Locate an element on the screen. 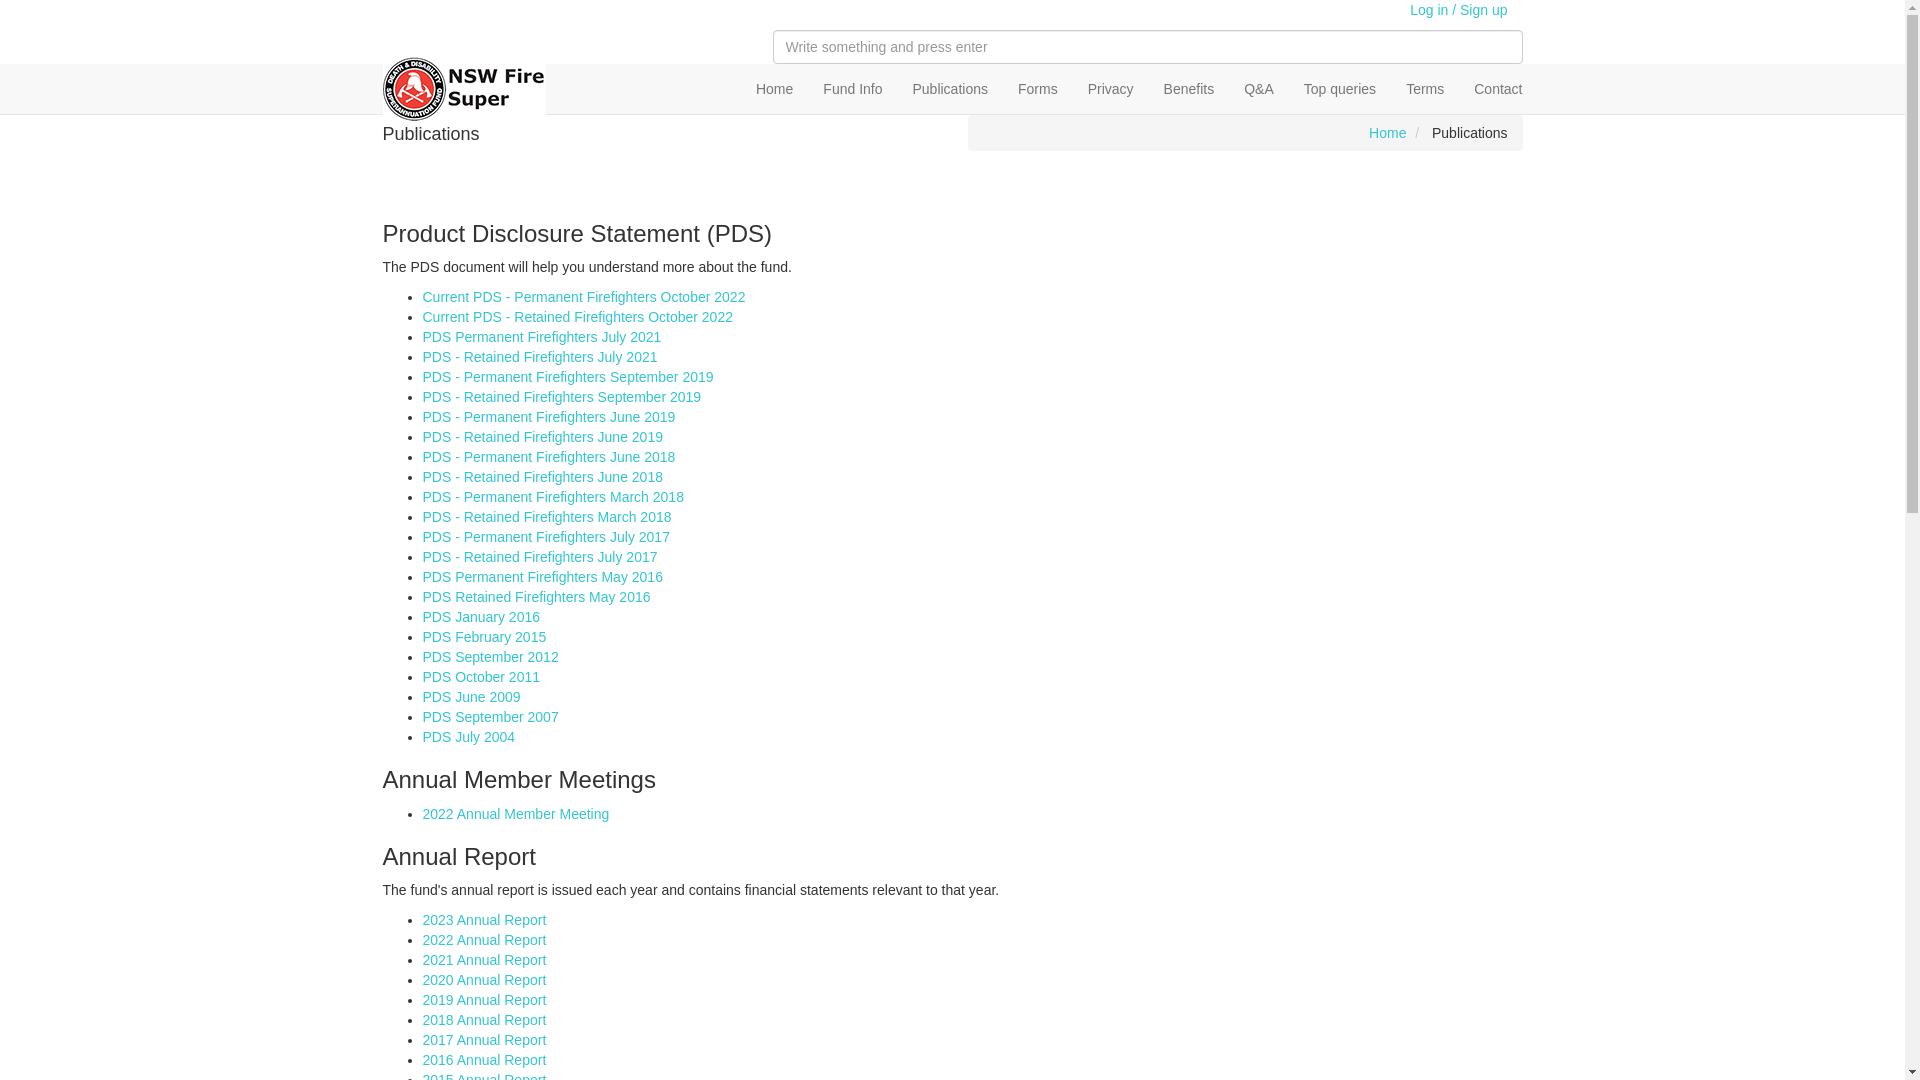 The image size is (1920, 1080). PDS - Permanent Firefighters September 2019 is located at coordinates (568, 376).